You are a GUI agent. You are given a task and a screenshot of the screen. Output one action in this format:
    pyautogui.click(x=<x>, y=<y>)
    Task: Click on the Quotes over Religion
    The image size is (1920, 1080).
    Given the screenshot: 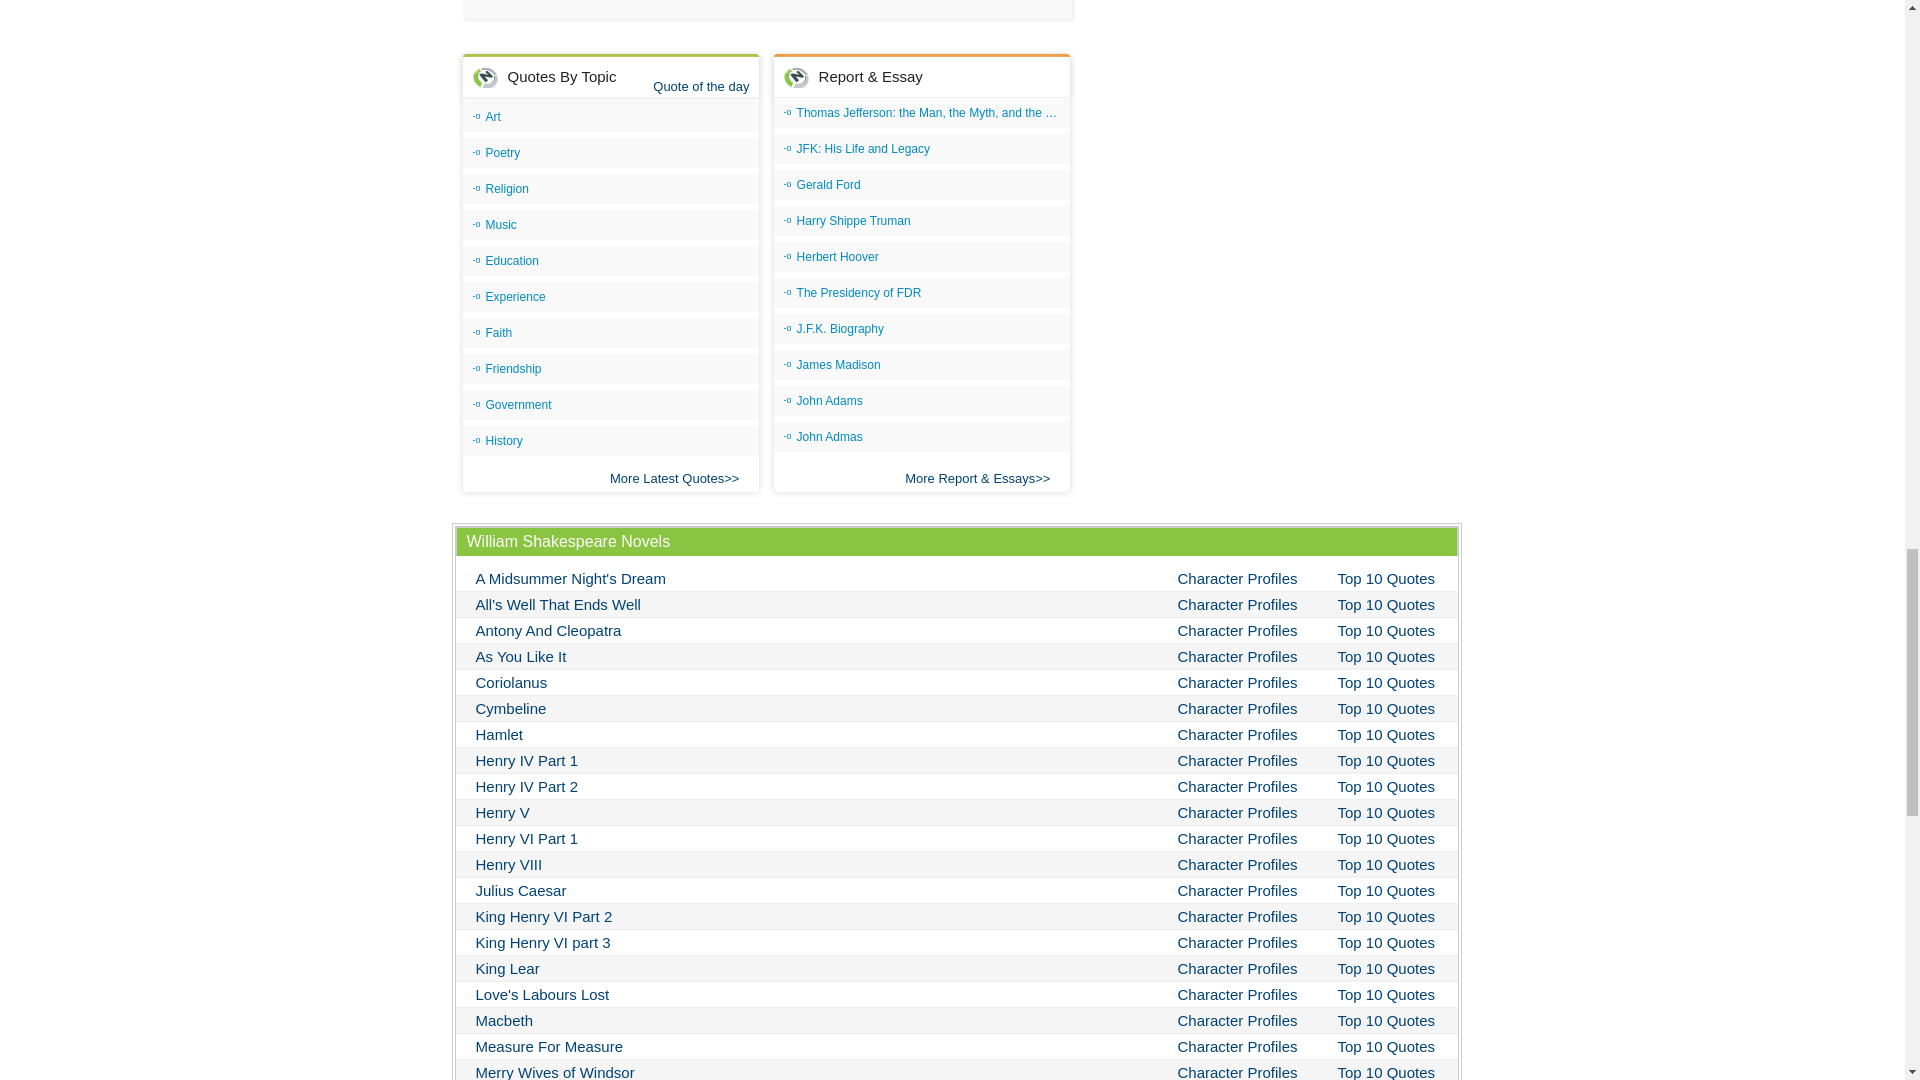 What is the action you would take?
    pyautogui.click(x=610, y=189)
    